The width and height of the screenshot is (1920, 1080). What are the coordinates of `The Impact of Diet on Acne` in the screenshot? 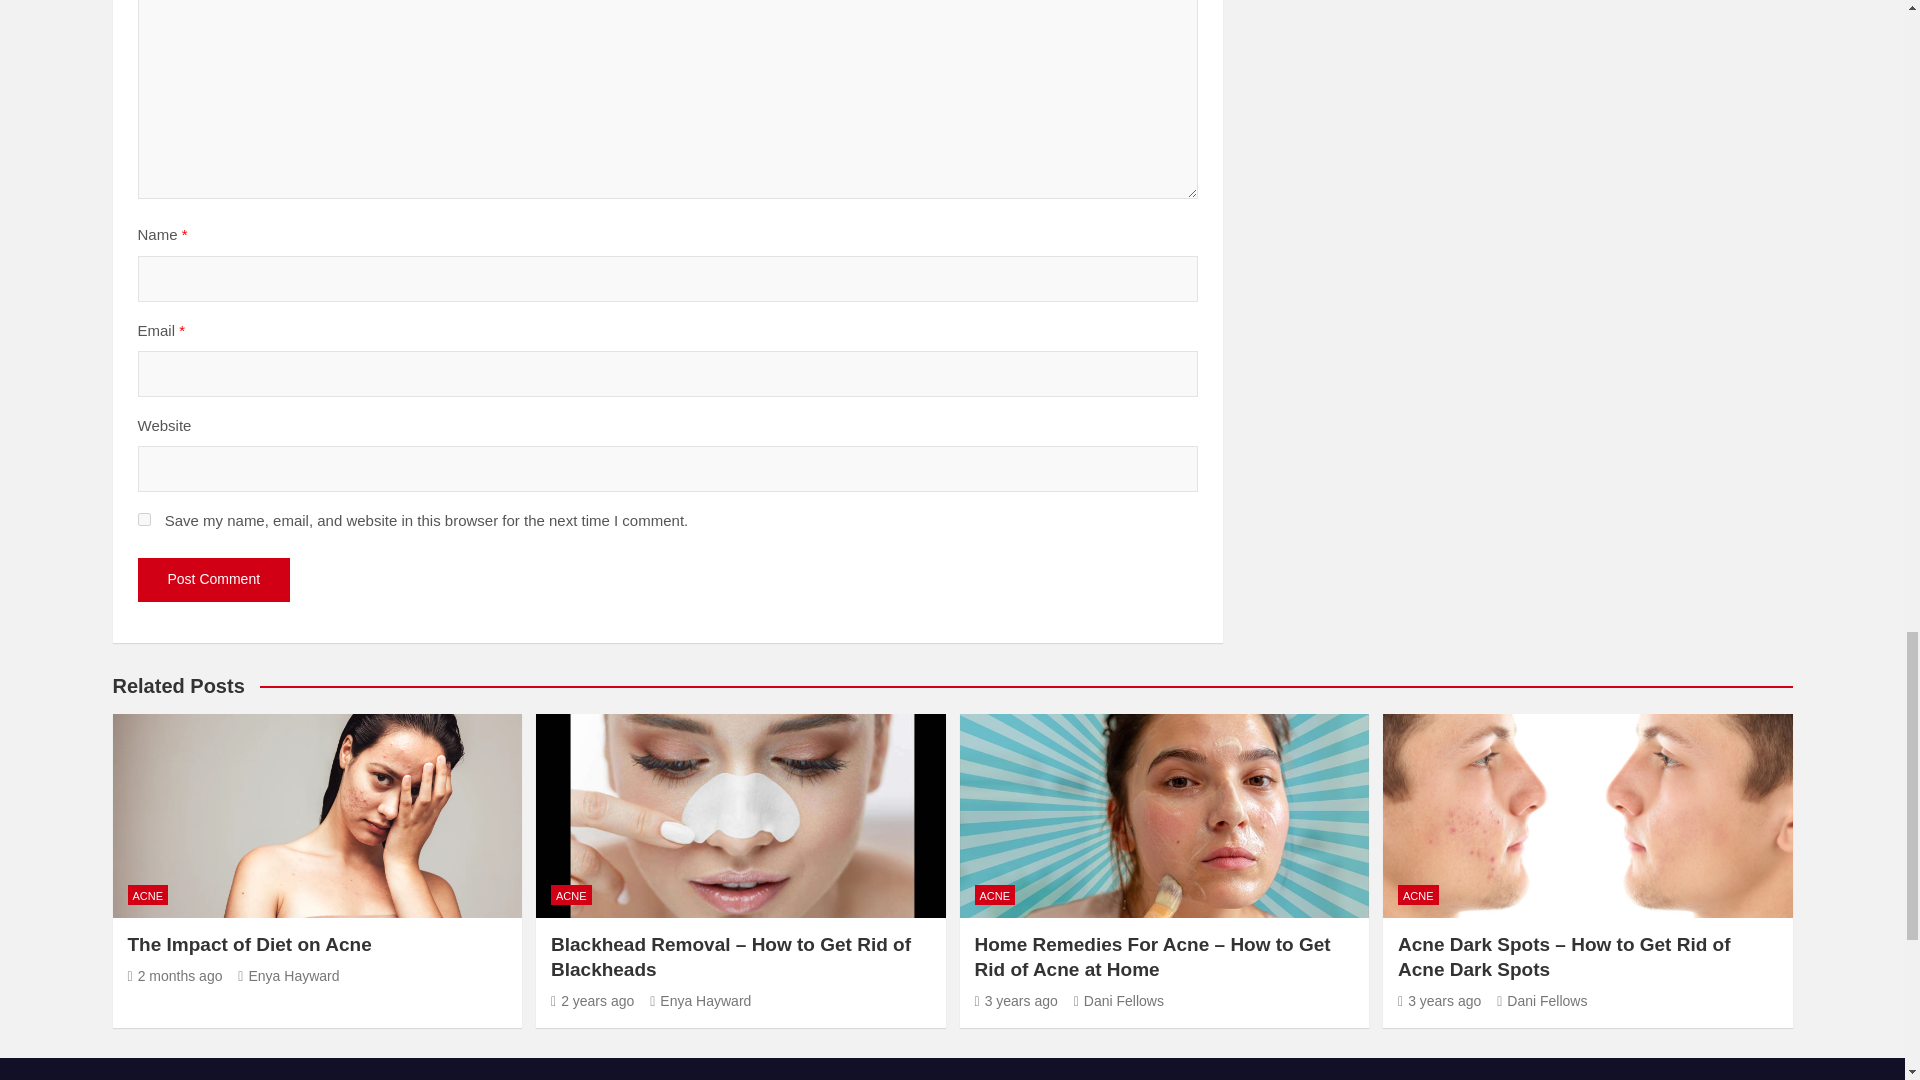 It's located at (175, 975).